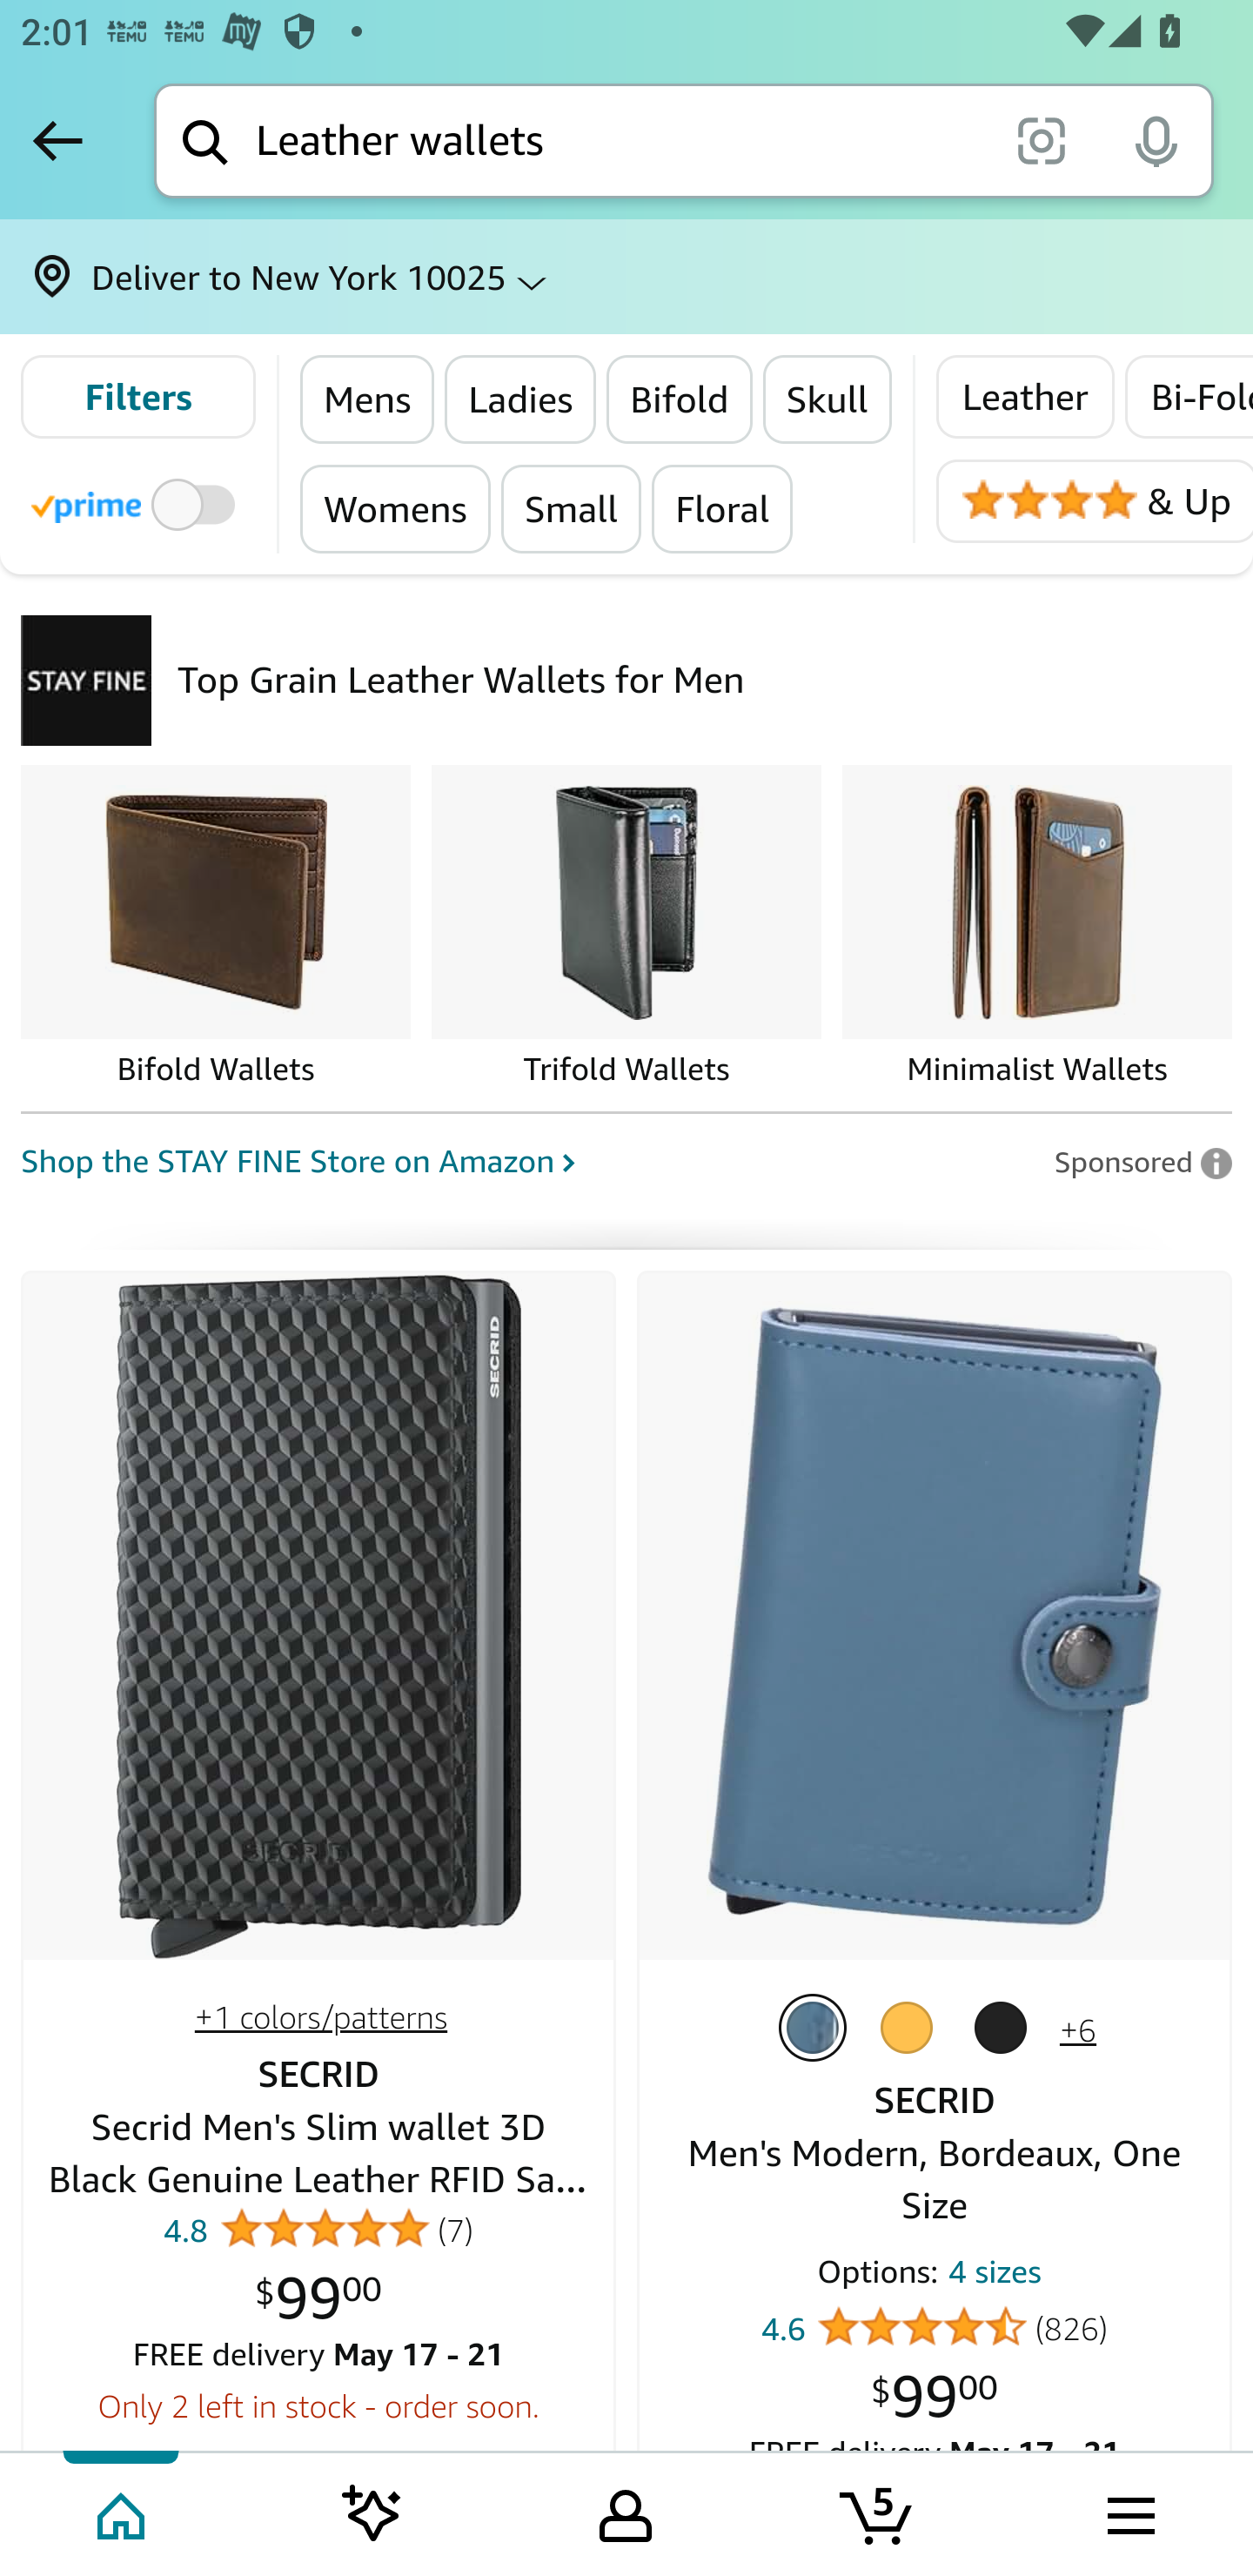 This screenshot has width=1253, height=2576. Describe the element at coordinates (679, 399) in the screenshot. I see `Bifold` at that location.